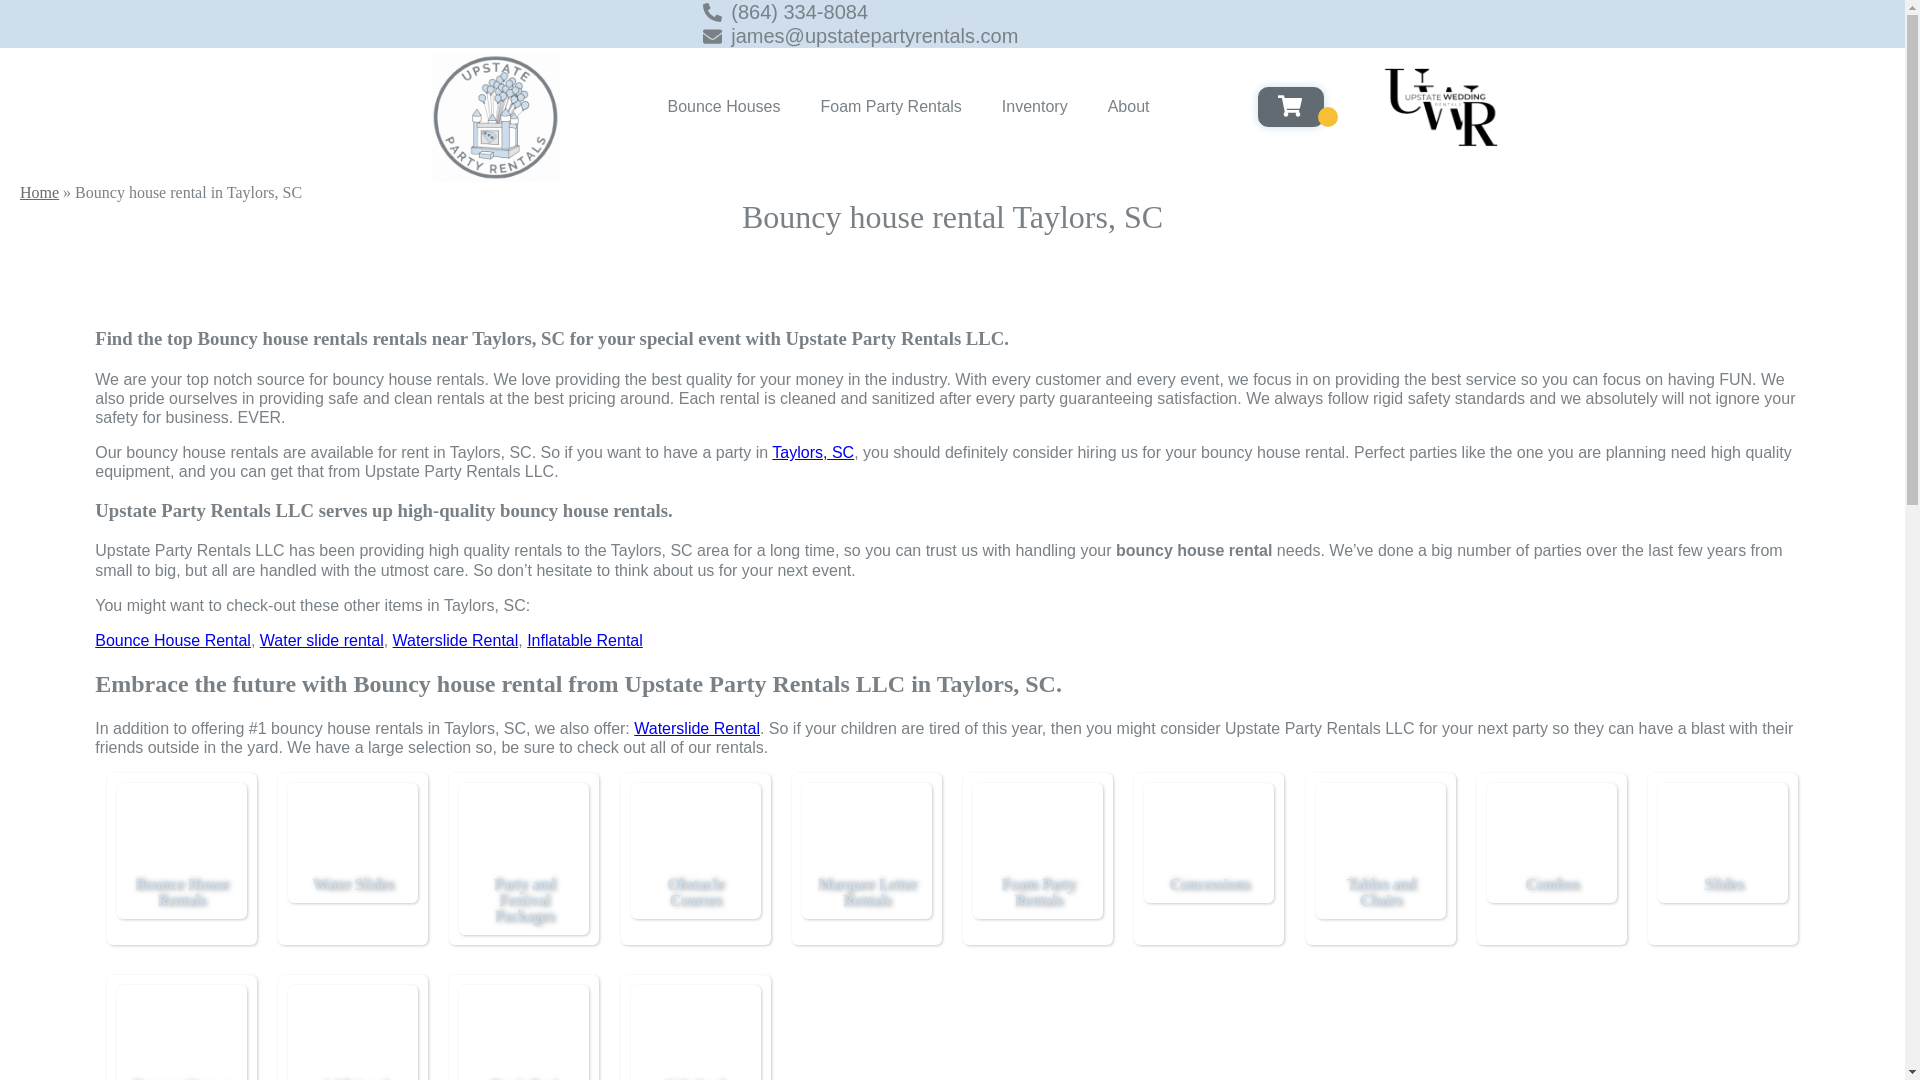 The width and height of the screenshot is (1920, 1080). I want to click on Tables and Chairs, so click(1380, 832).